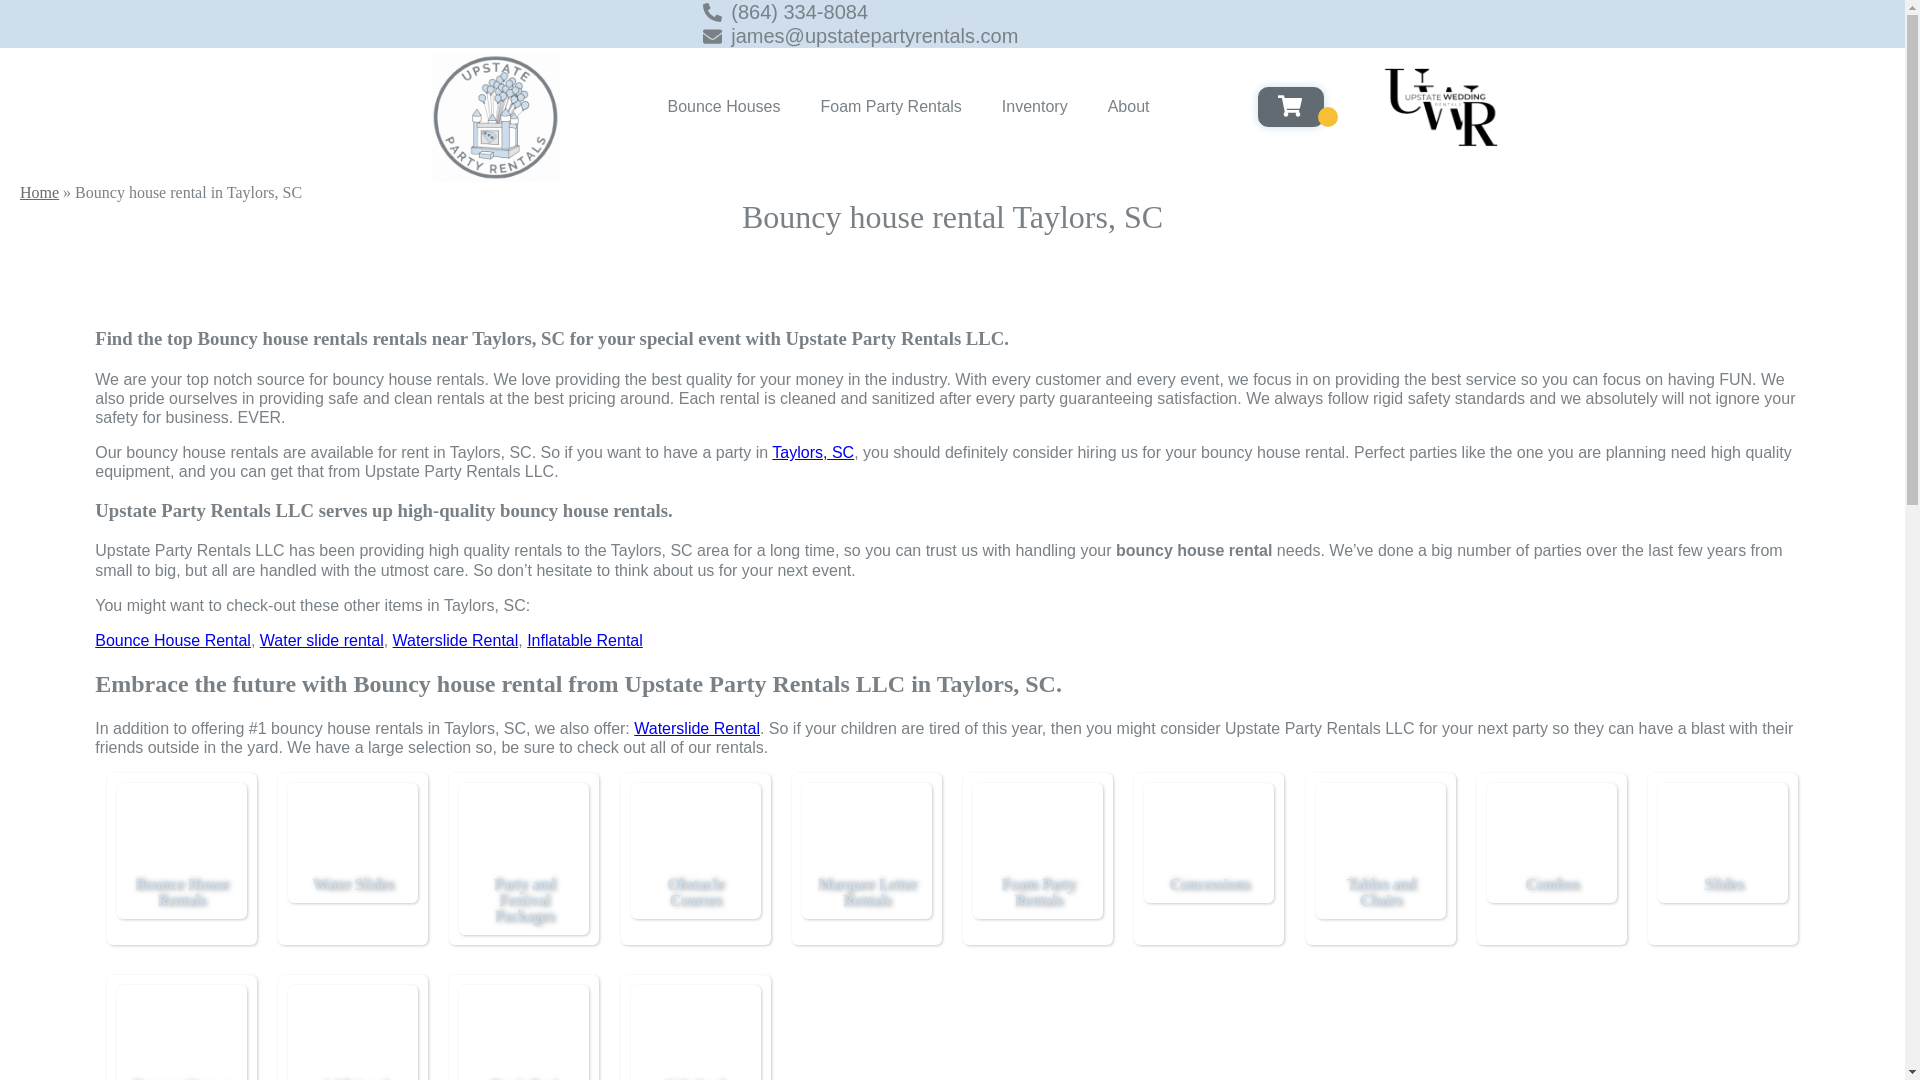 The width and height of the screenshot is (1920, 1080). I want to click on Tables and Chairs, so click(1380, 832).